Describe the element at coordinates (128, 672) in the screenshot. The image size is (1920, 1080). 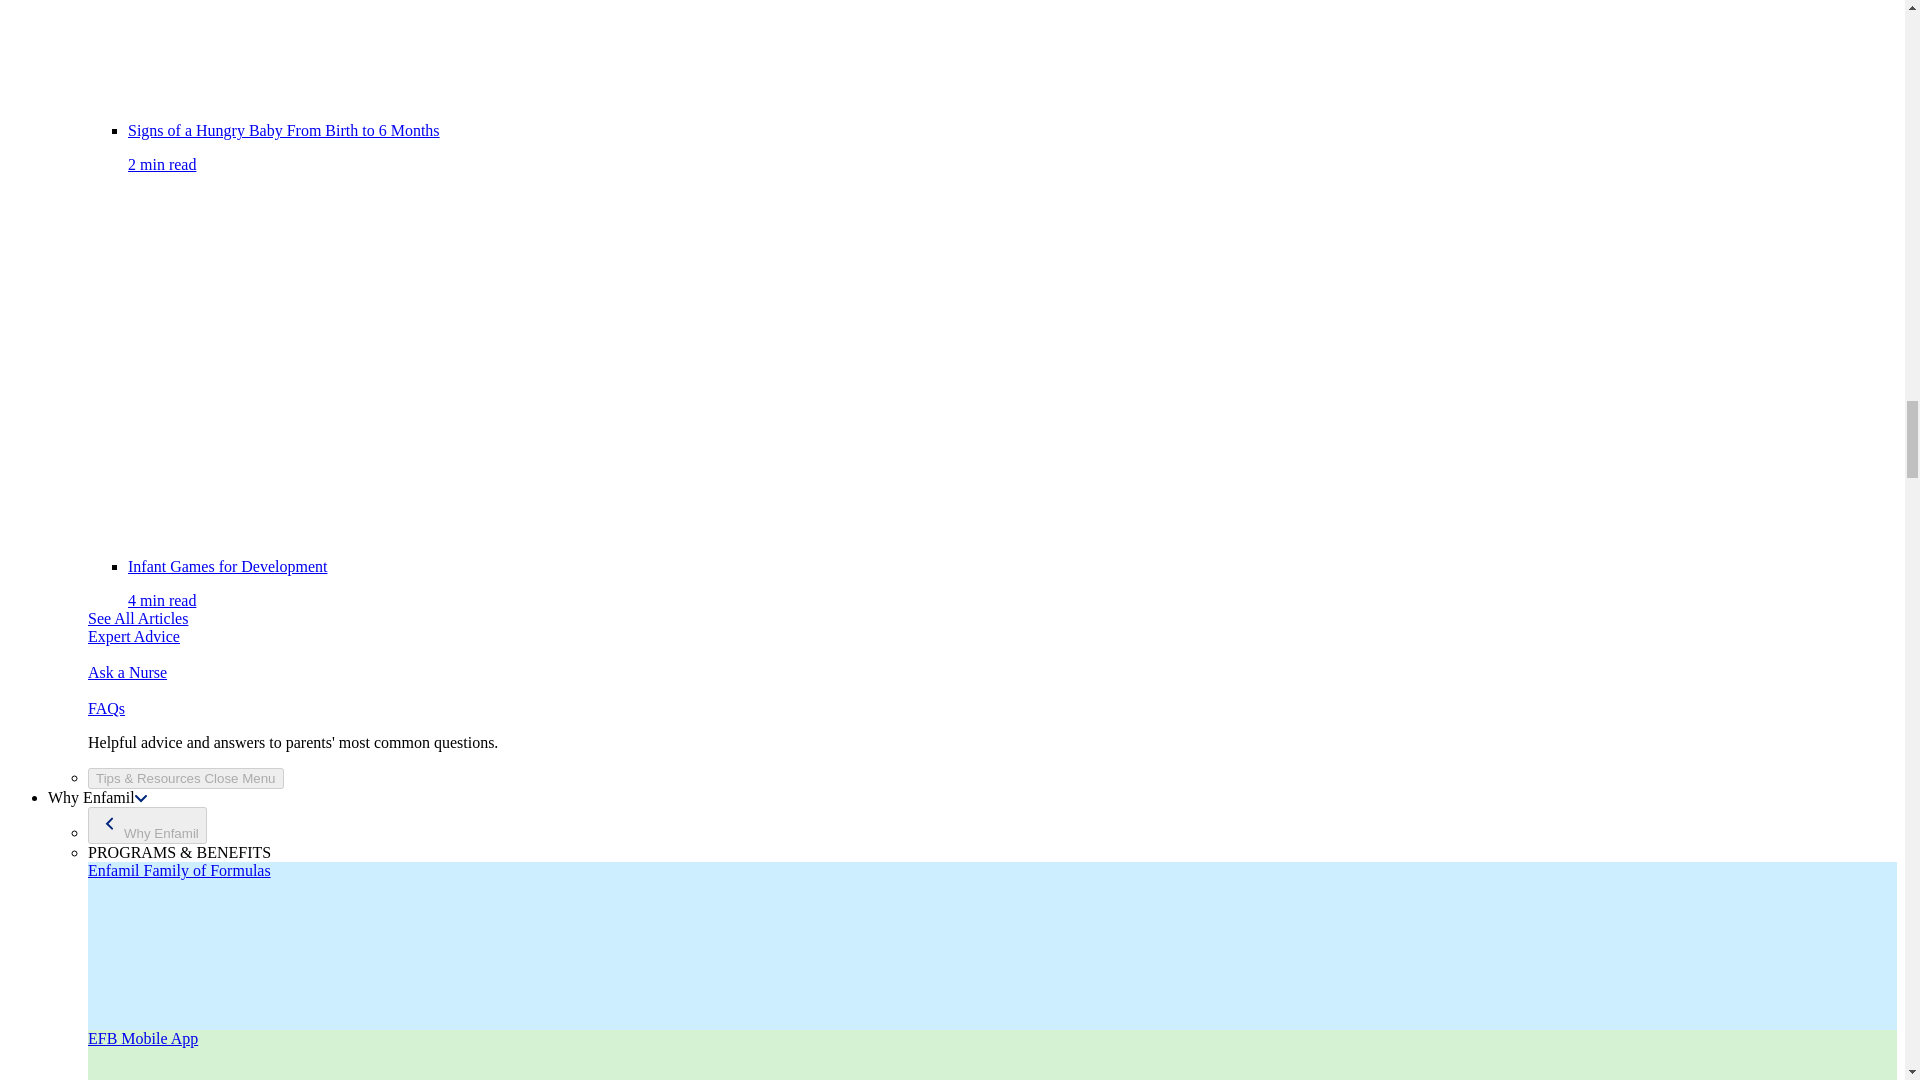
I see `FAQs` at that location.